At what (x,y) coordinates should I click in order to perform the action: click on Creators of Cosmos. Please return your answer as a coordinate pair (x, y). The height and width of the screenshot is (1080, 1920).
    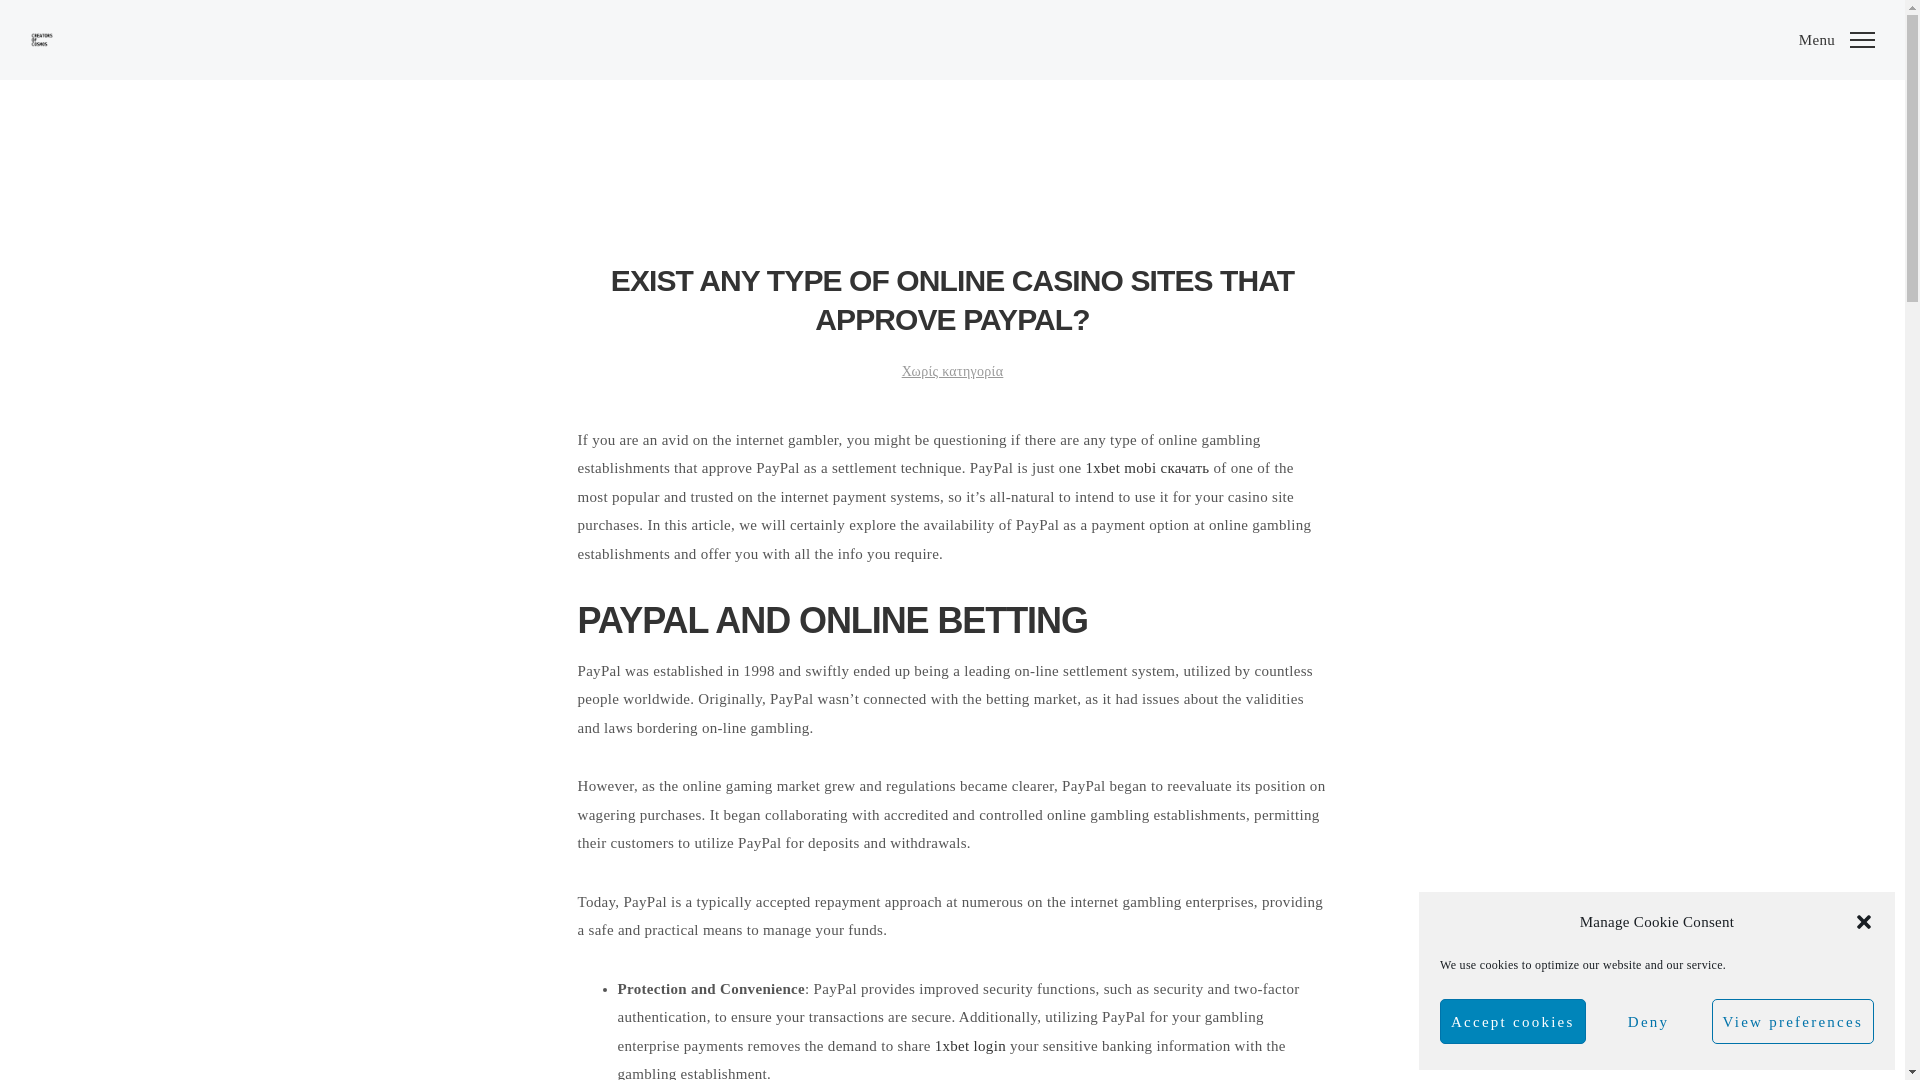
    Looking at the image, I should click on (42, 40).